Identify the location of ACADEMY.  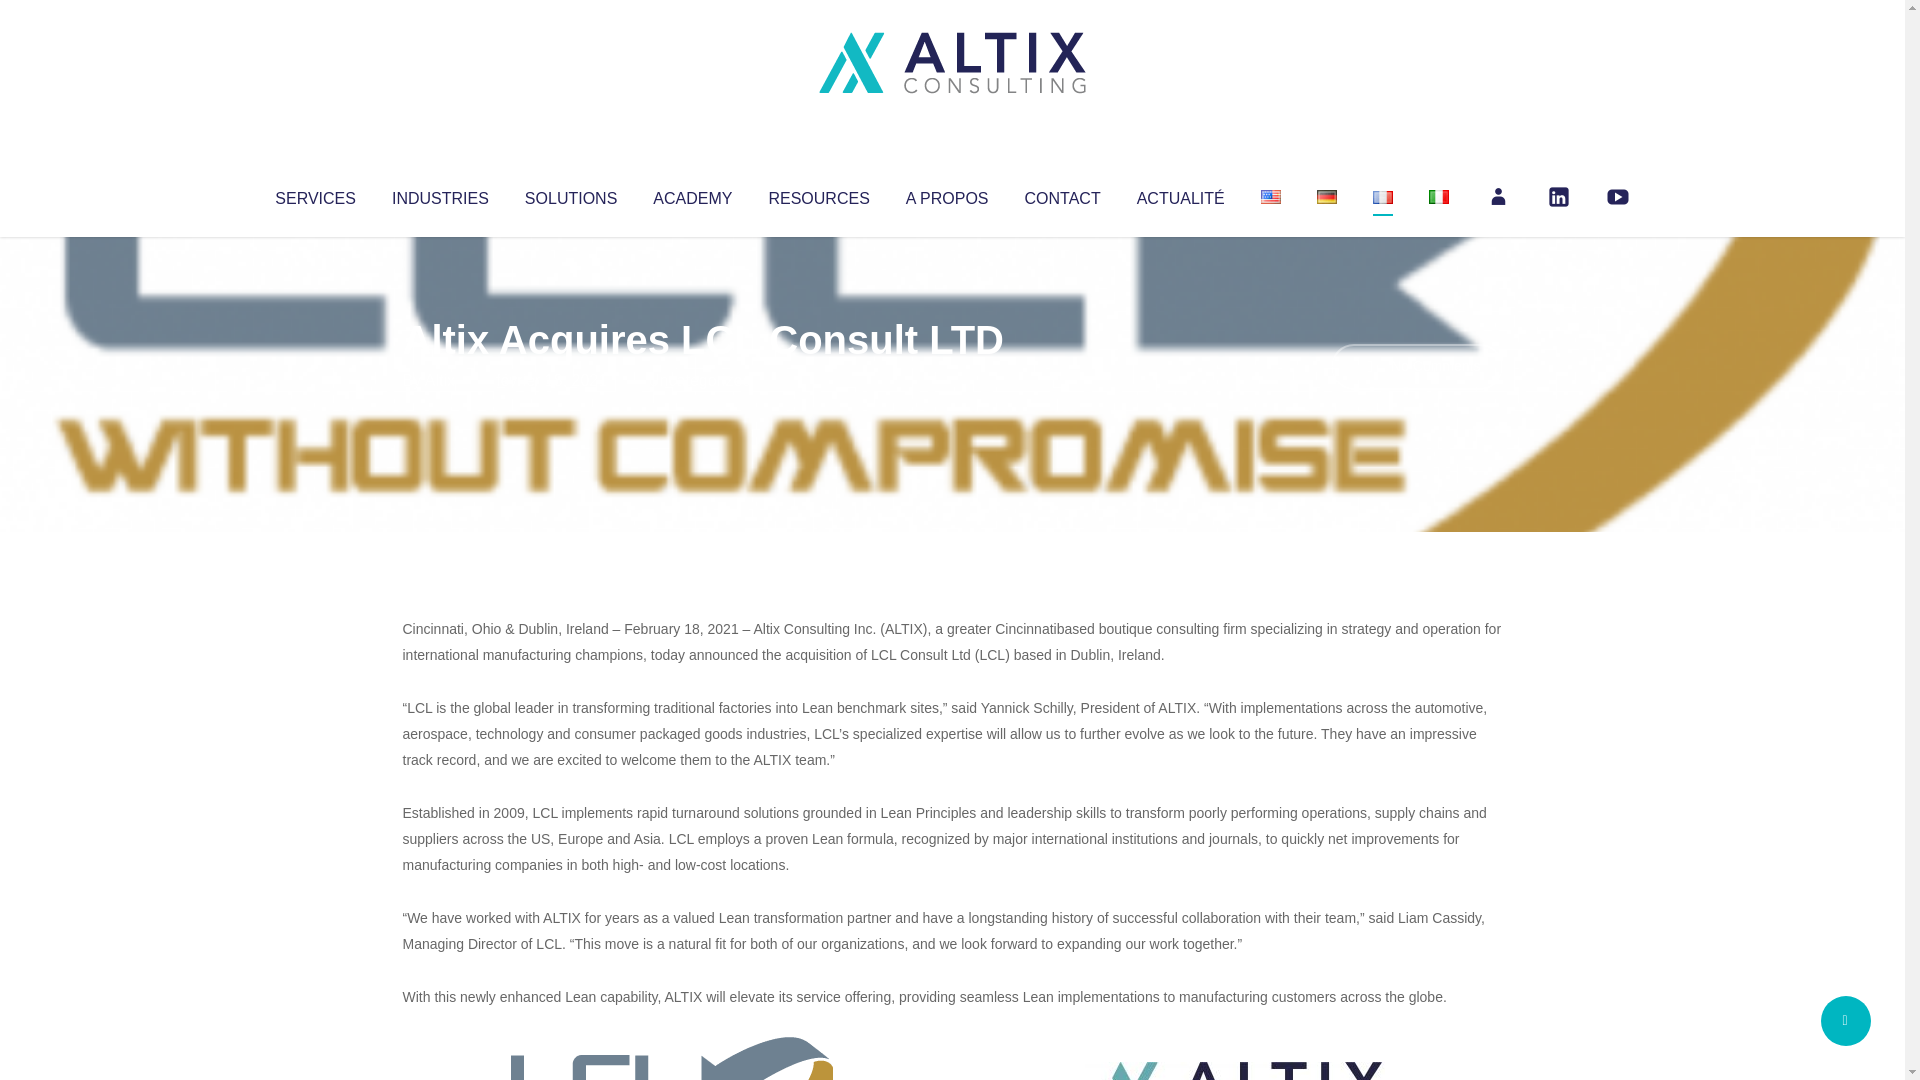
(692, 194).